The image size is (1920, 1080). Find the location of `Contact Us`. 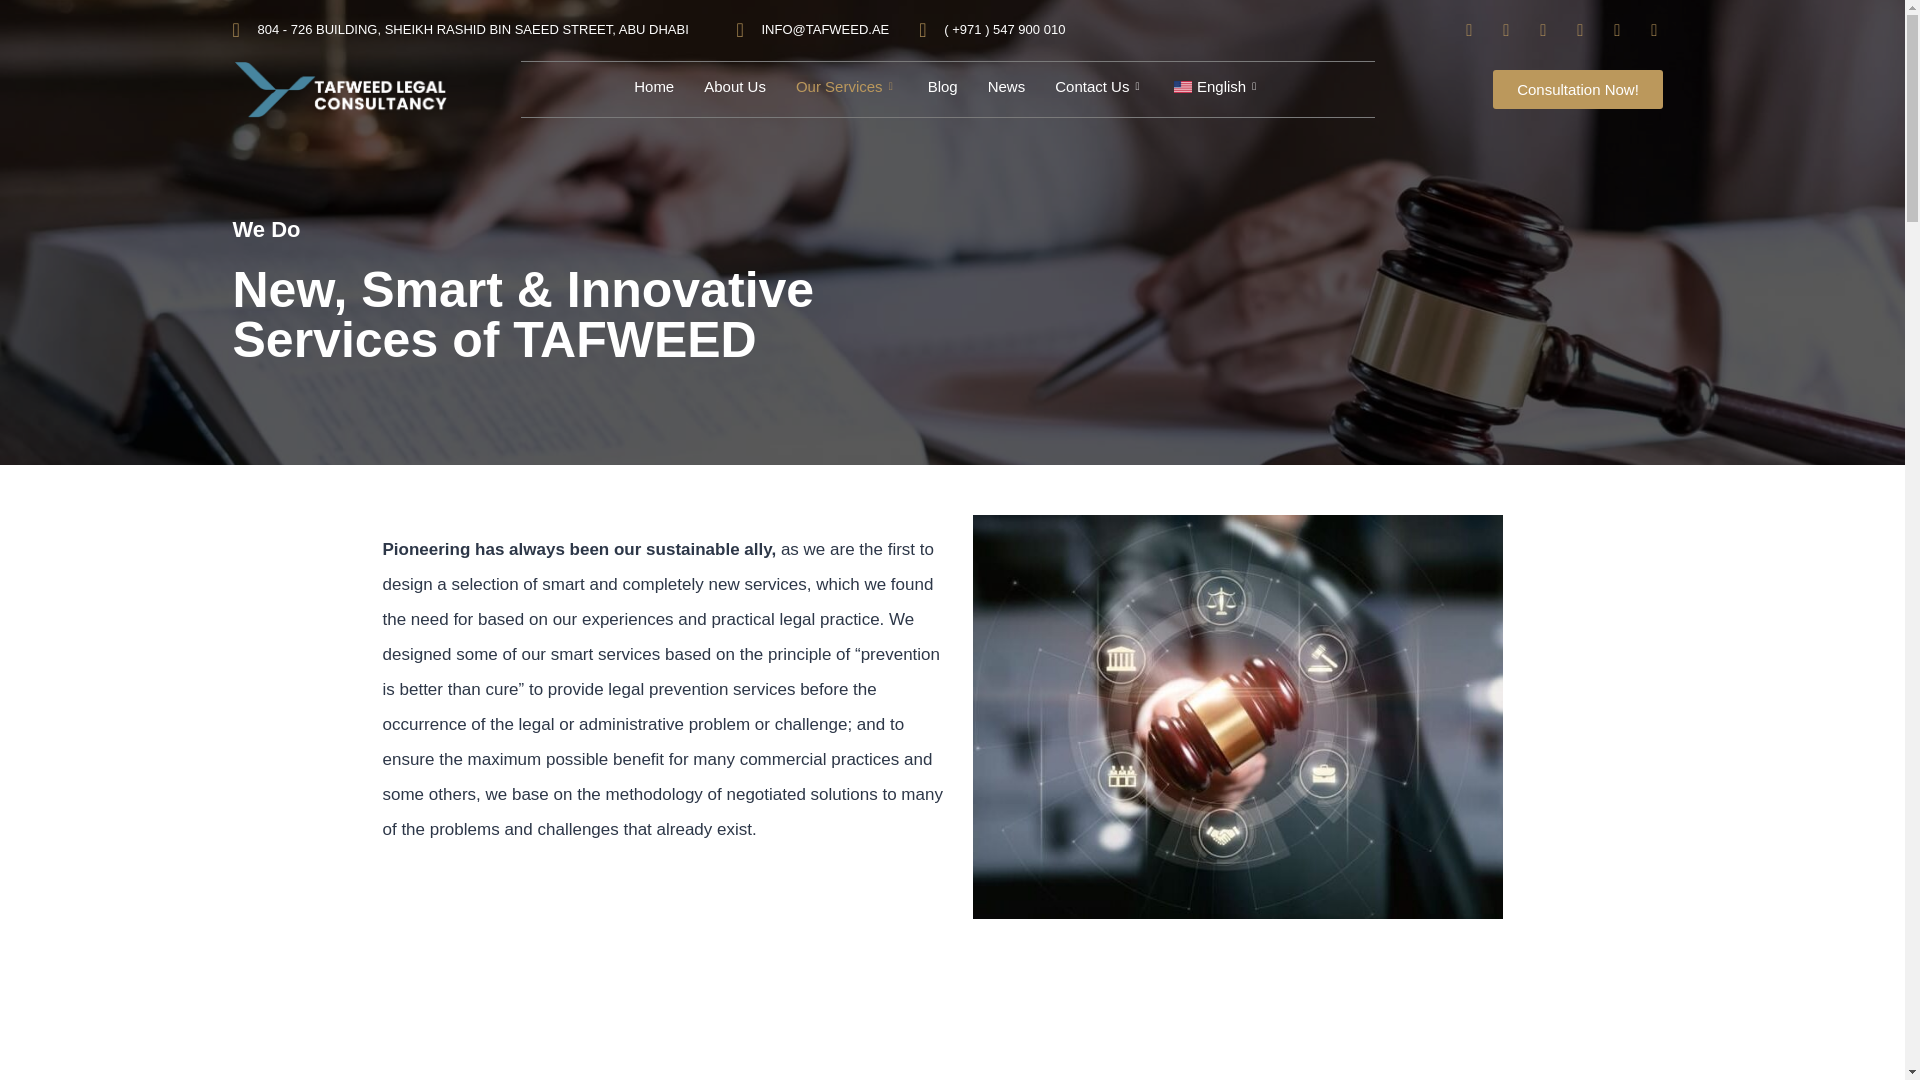

Contact Us is located at coordinates (1100, 86).